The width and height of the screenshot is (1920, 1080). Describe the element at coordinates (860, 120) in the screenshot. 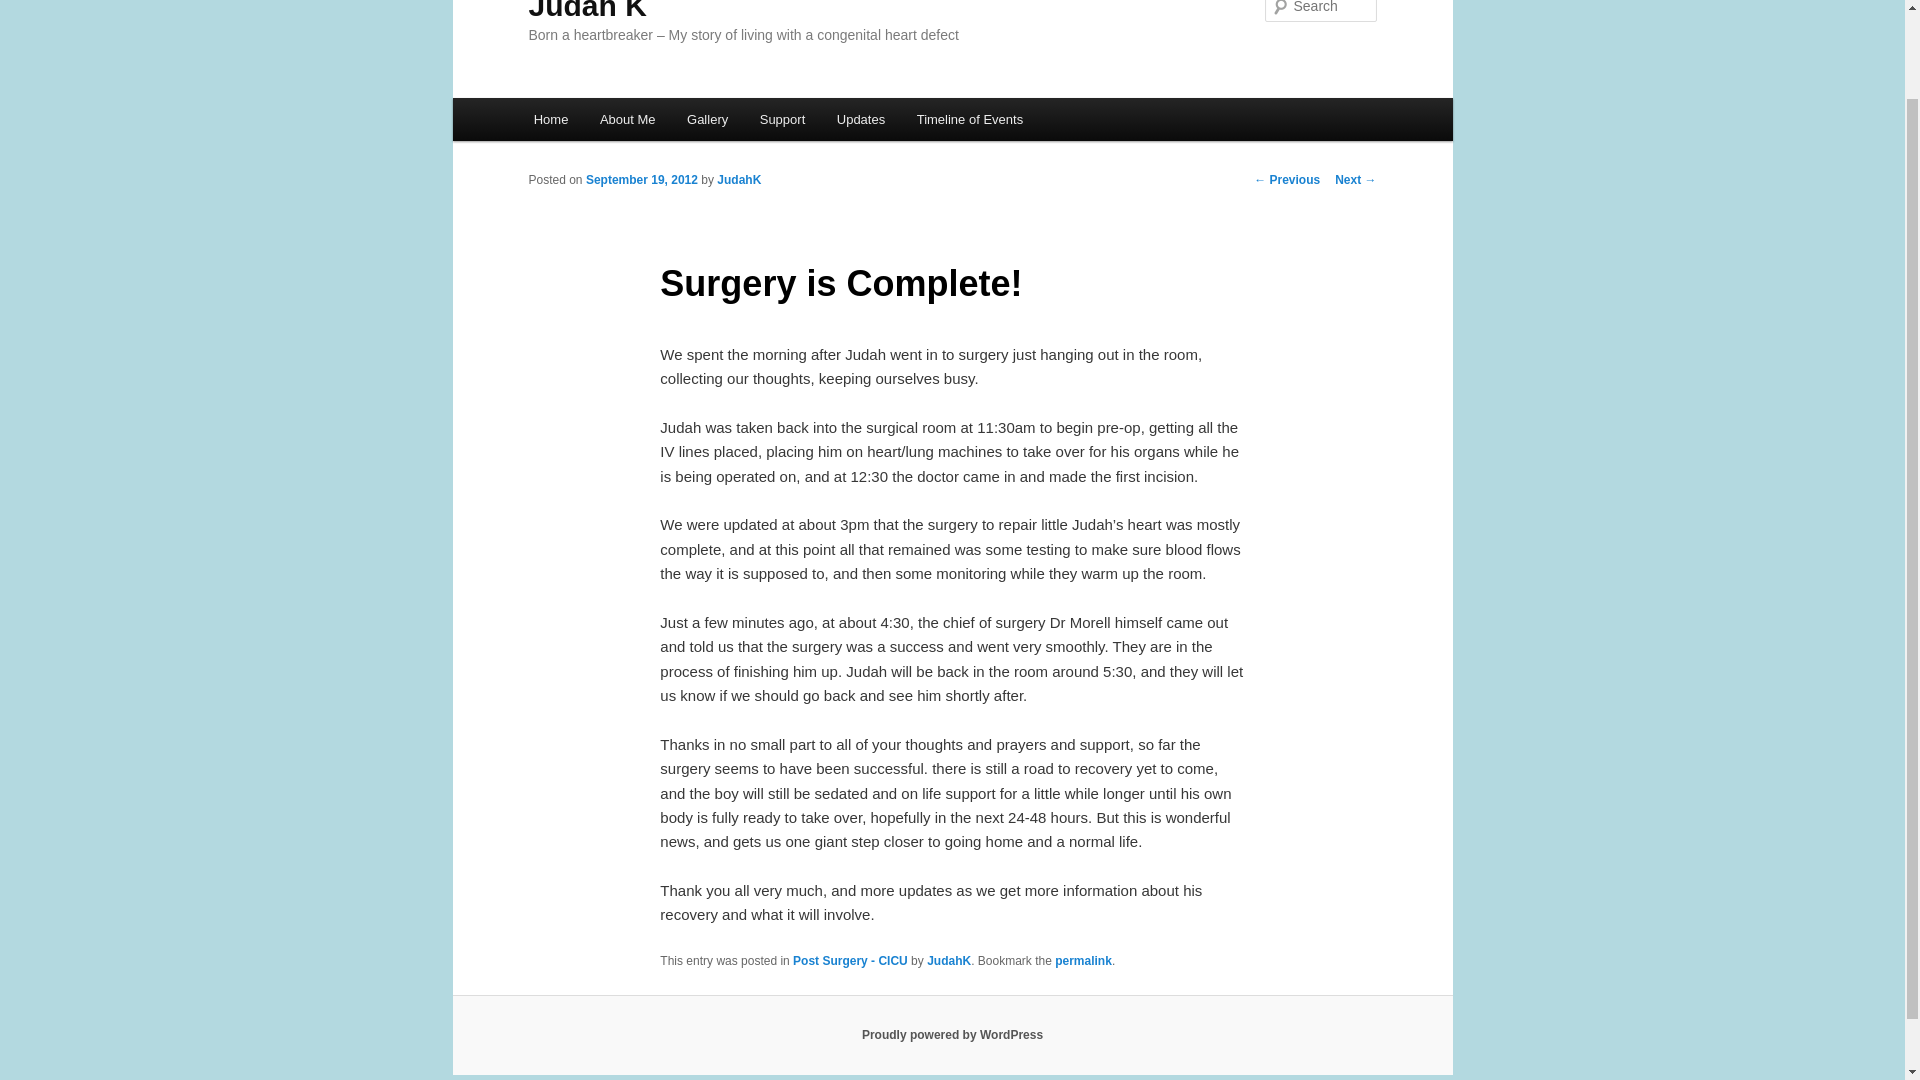

I see `Updates` at that location.